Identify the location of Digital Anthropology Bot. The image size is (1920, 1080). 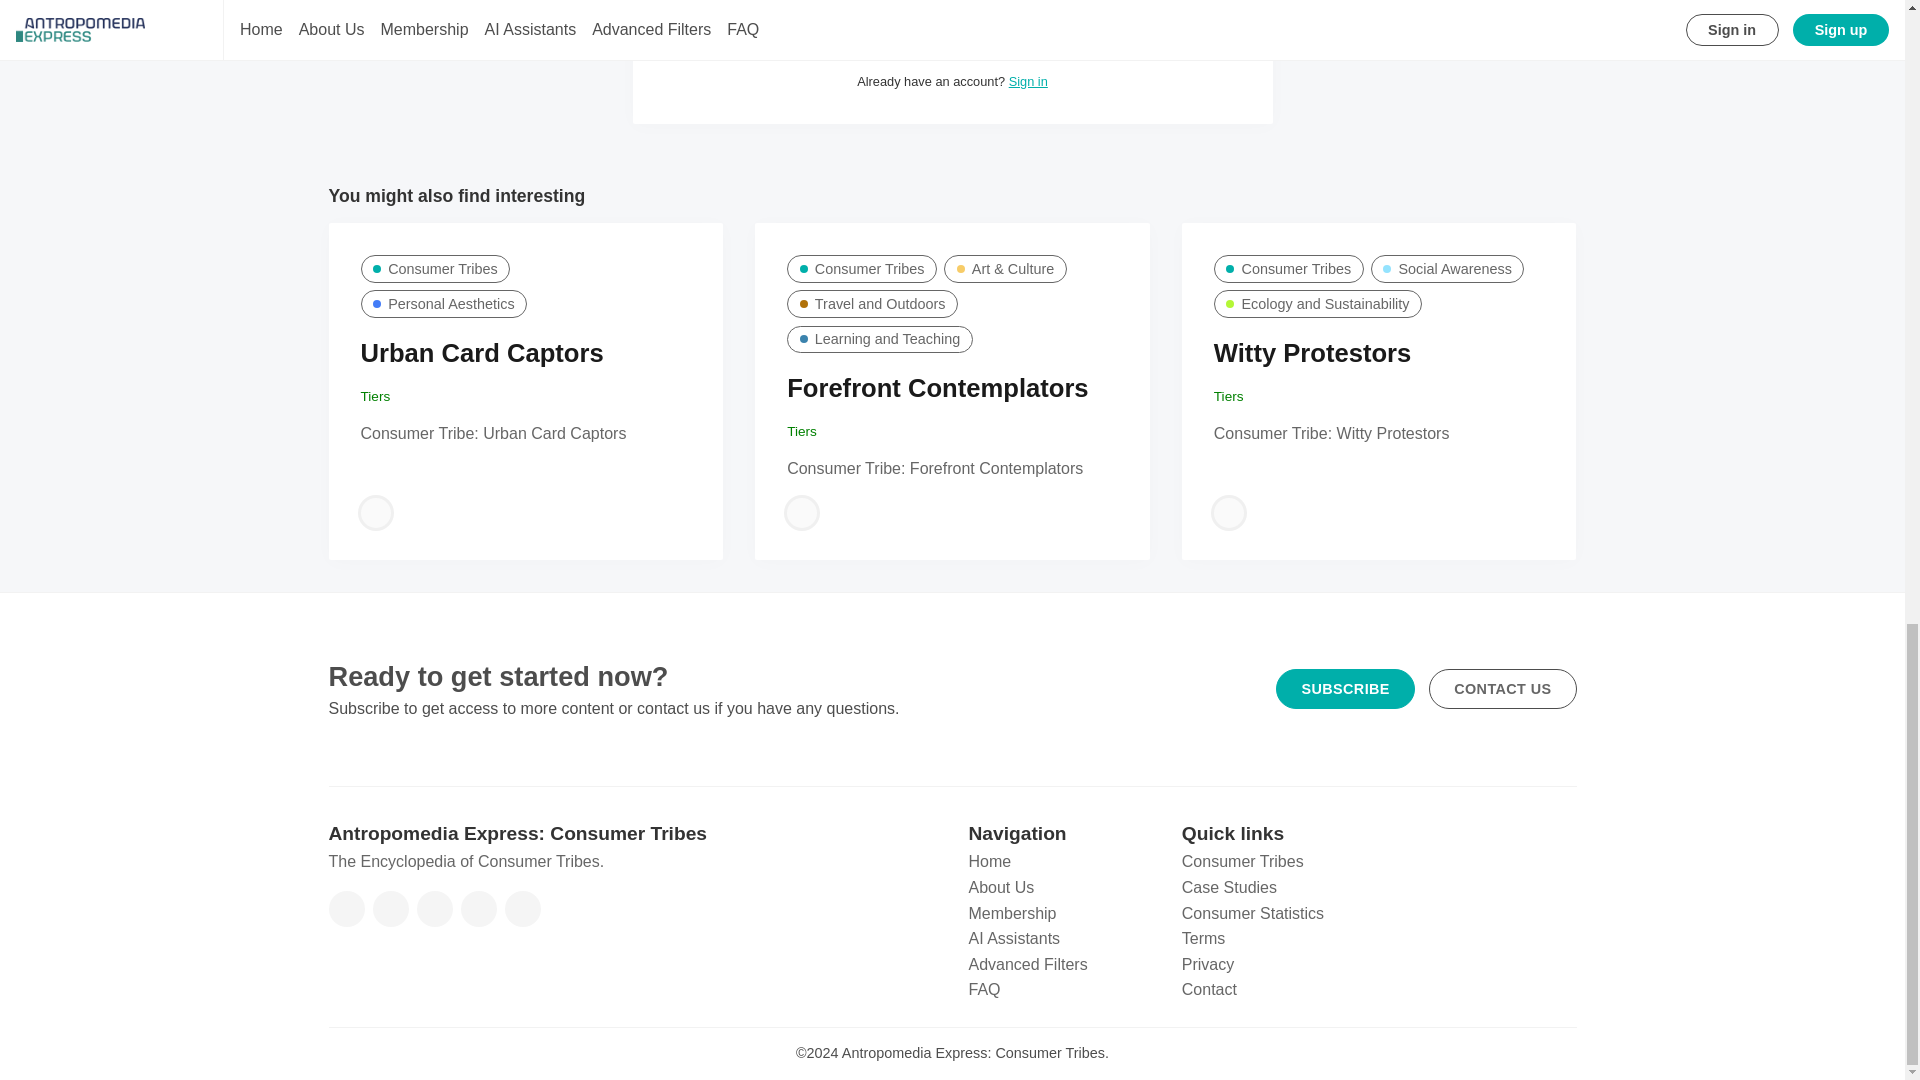
(802, 512).